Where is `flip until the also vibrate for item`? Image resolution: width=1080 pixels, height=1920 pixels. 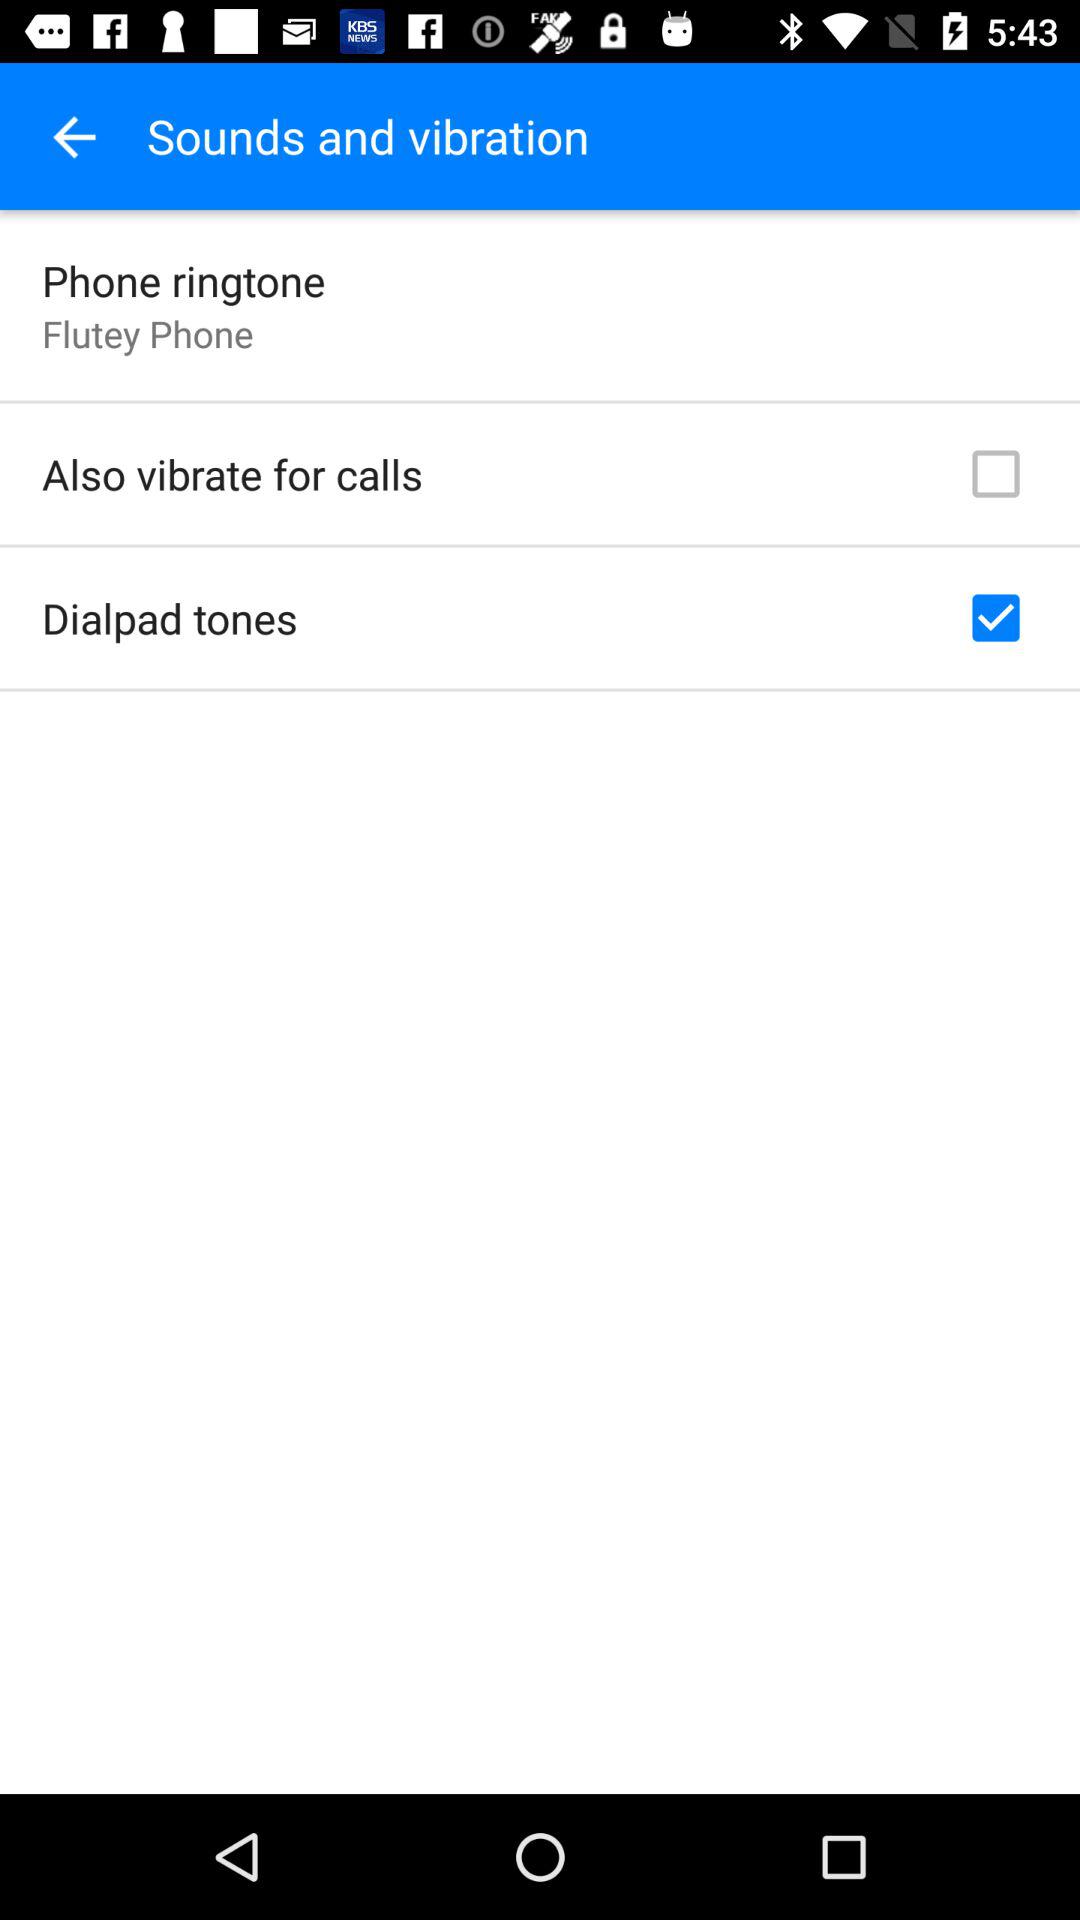
flip until the also vibrate for item is located at coordinates (232, 474).